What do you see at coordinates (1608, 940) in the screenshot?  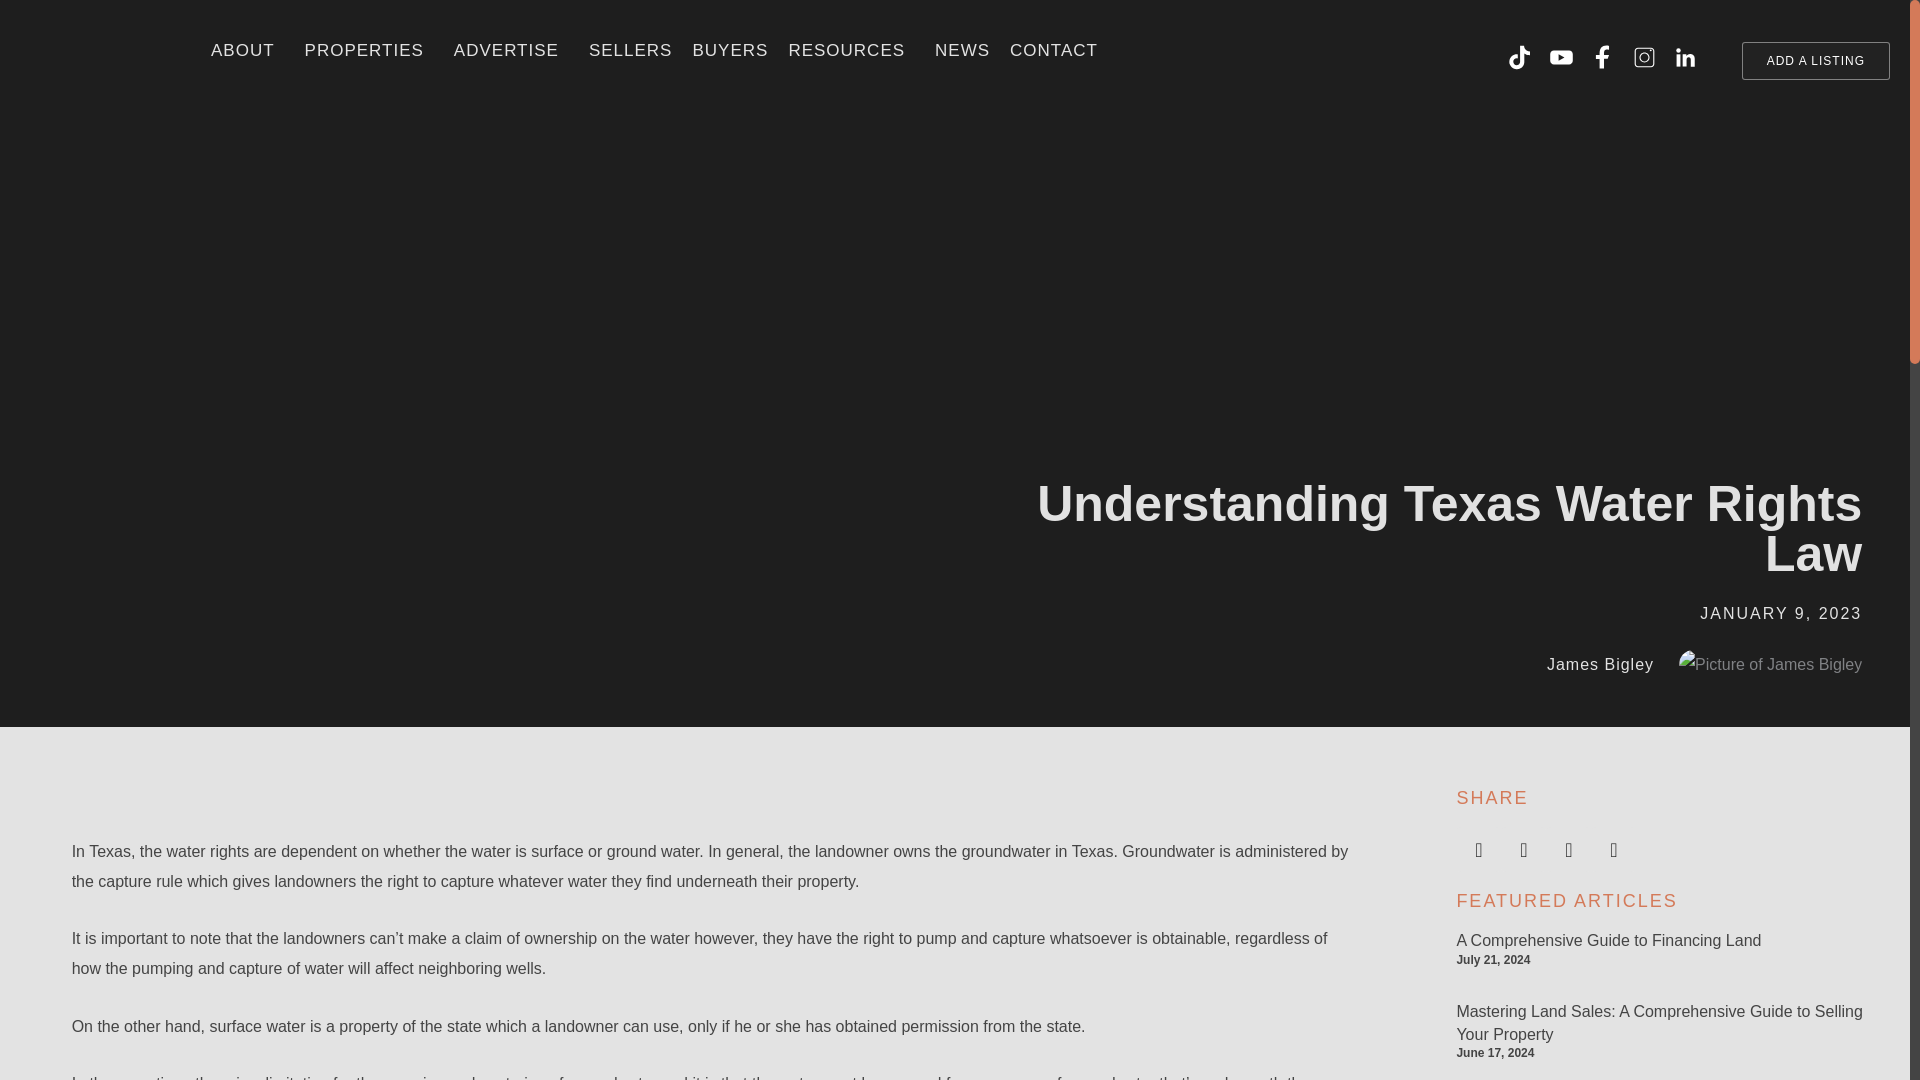 I see `A Comprehensive Guide to Financing Land` at bounding box center [1608, 940].